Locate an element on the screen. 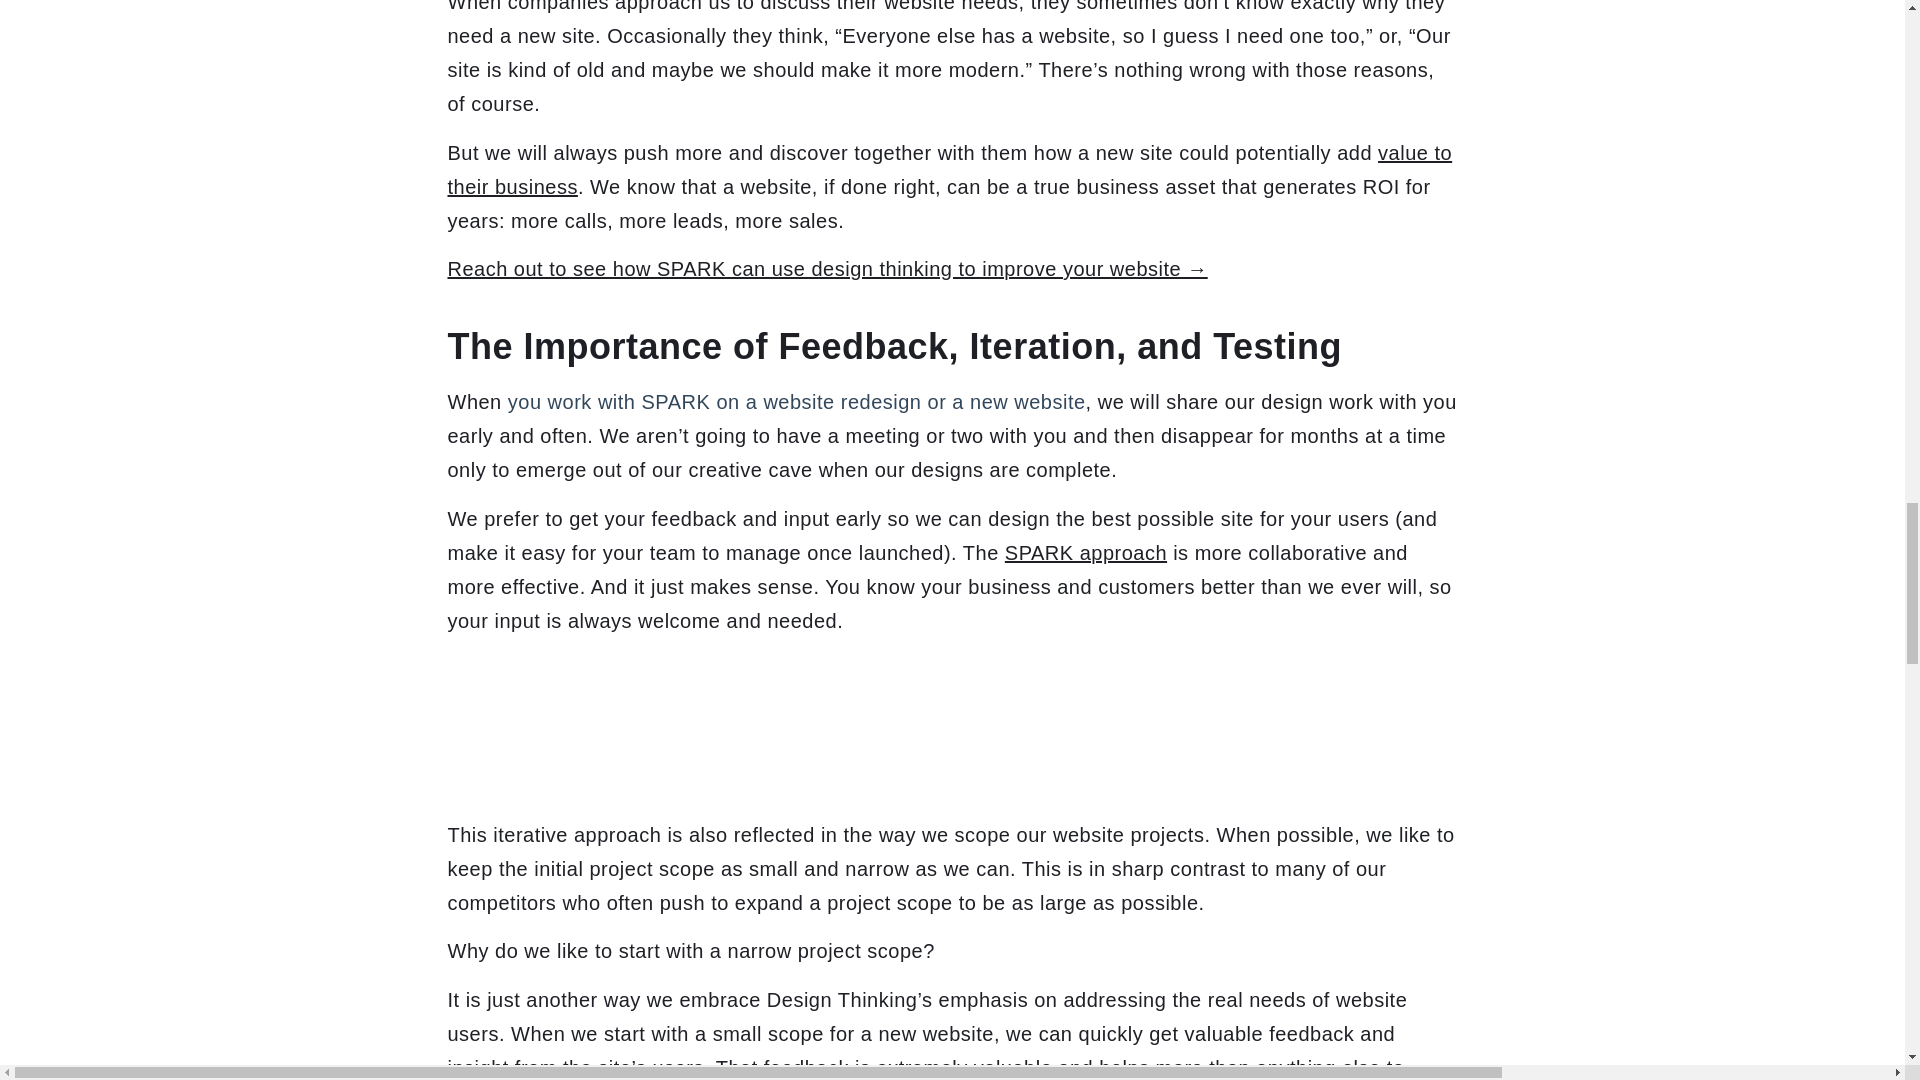 The height and width of the screenshot is (1080, 1920). SPARK approach is located at coordinates (1086, 552).